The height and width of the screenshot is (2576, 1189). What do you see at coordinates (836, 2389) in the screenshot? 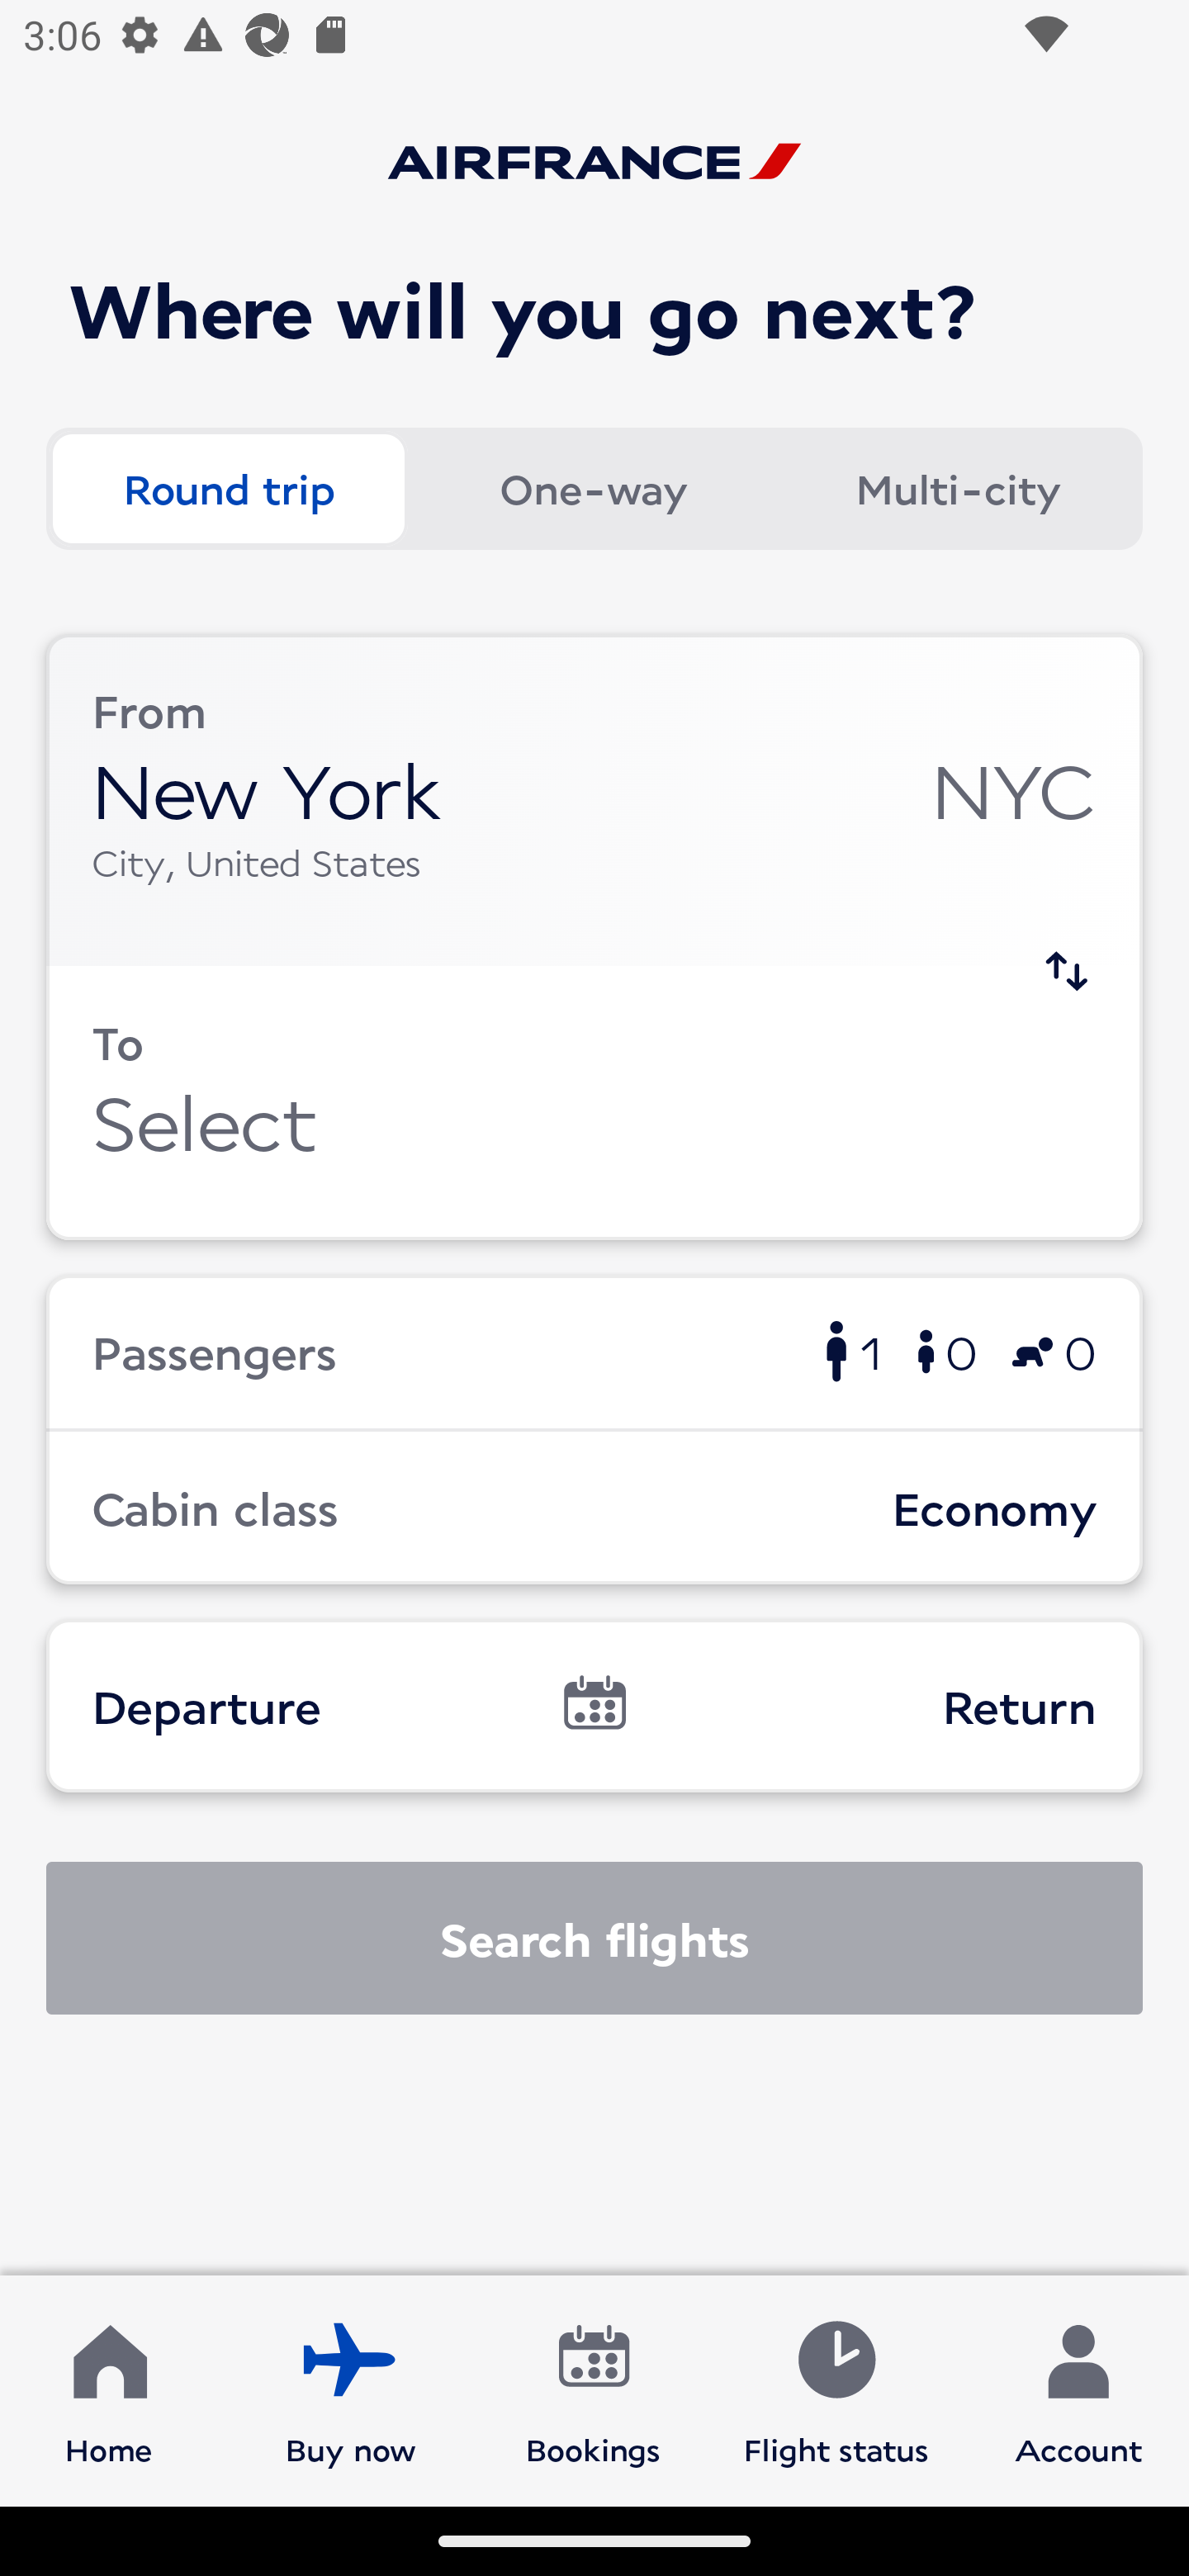
I see `Flight status` at bounding box center [836, 2389].